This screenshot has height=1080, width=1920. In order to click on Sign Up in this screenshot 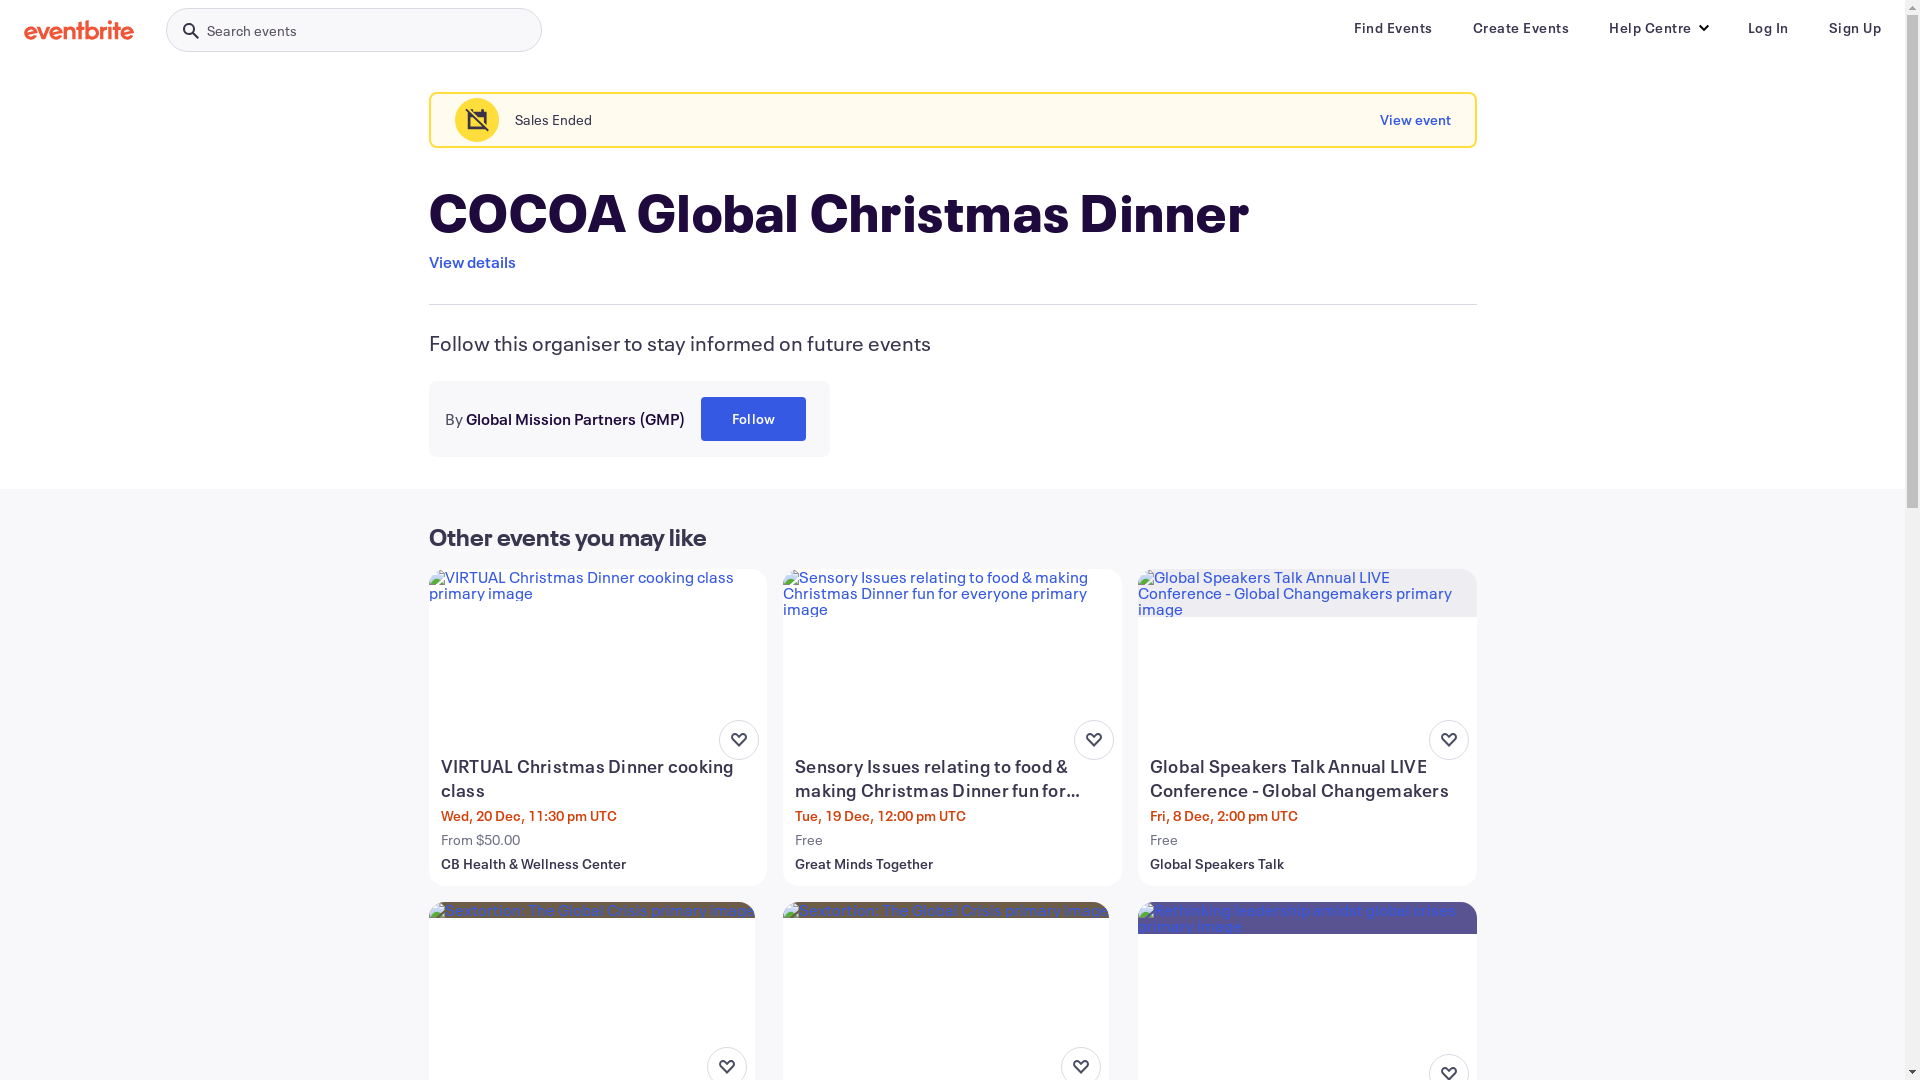, I will do `click(1854, 28)`.